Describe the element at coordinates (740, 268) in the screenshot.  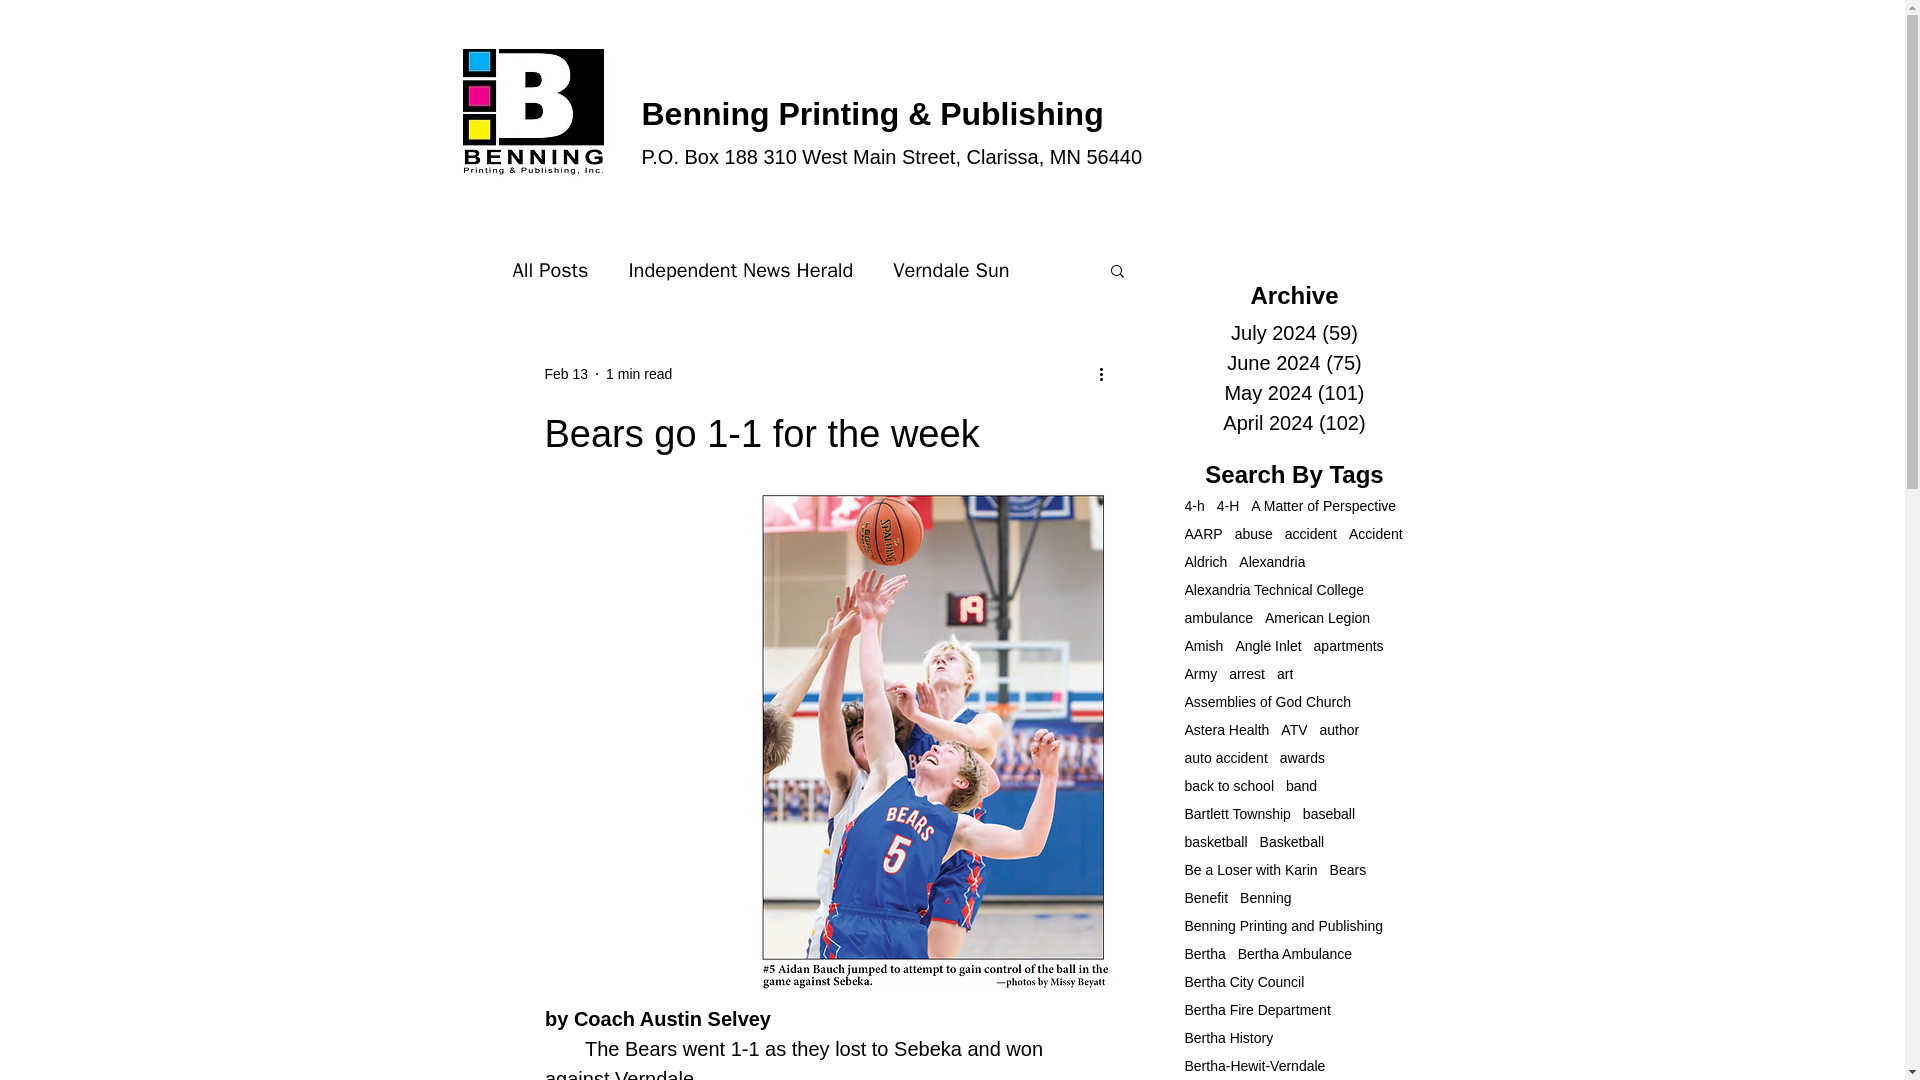
I see `Independent News Herald` at that location.